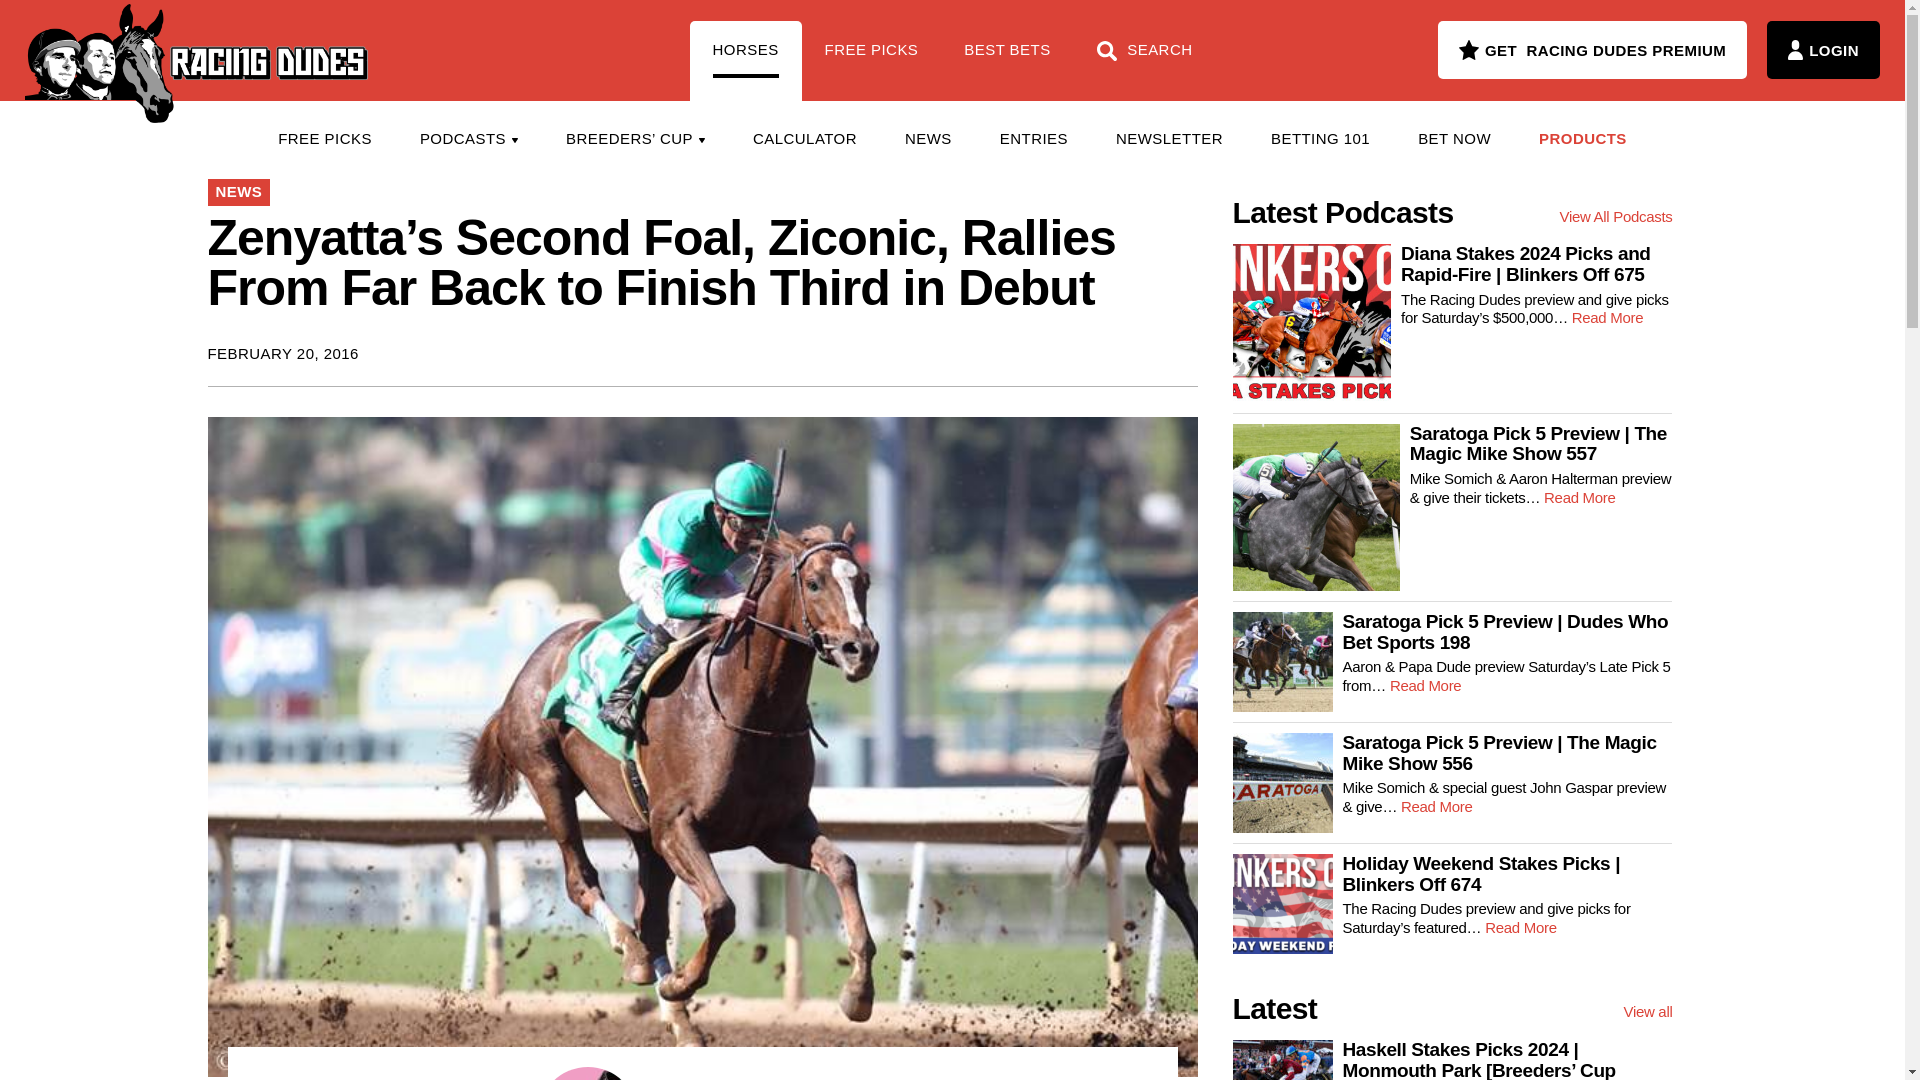  What do you see at coordinates (1144, 60) in the screenshot?
I see ` SEARCH` at bounding box center [1144, 60].